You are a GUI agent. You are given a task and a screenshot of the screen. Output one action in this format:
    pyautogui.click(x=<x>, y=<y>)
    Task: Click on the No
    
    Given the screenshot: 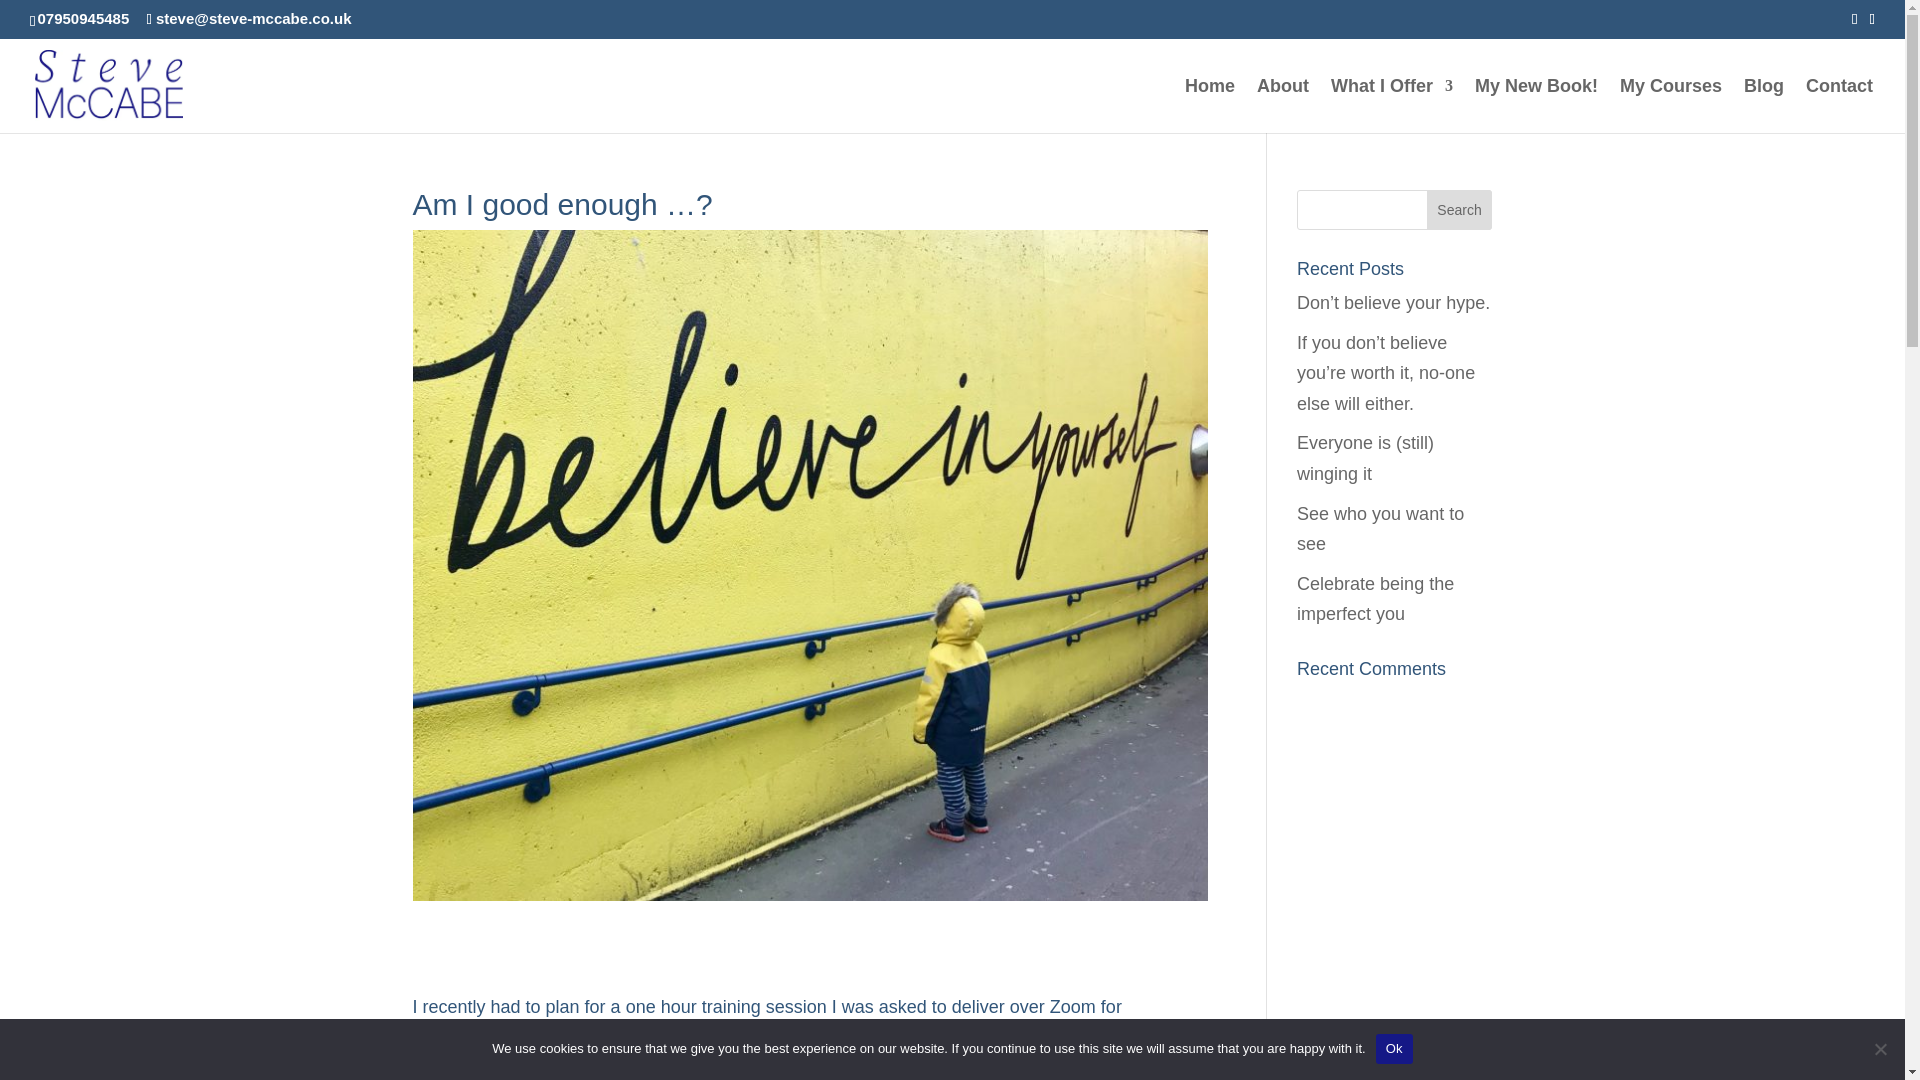 What is the action you would take?
    pyautogui.click(x=1880, y=1048)
    